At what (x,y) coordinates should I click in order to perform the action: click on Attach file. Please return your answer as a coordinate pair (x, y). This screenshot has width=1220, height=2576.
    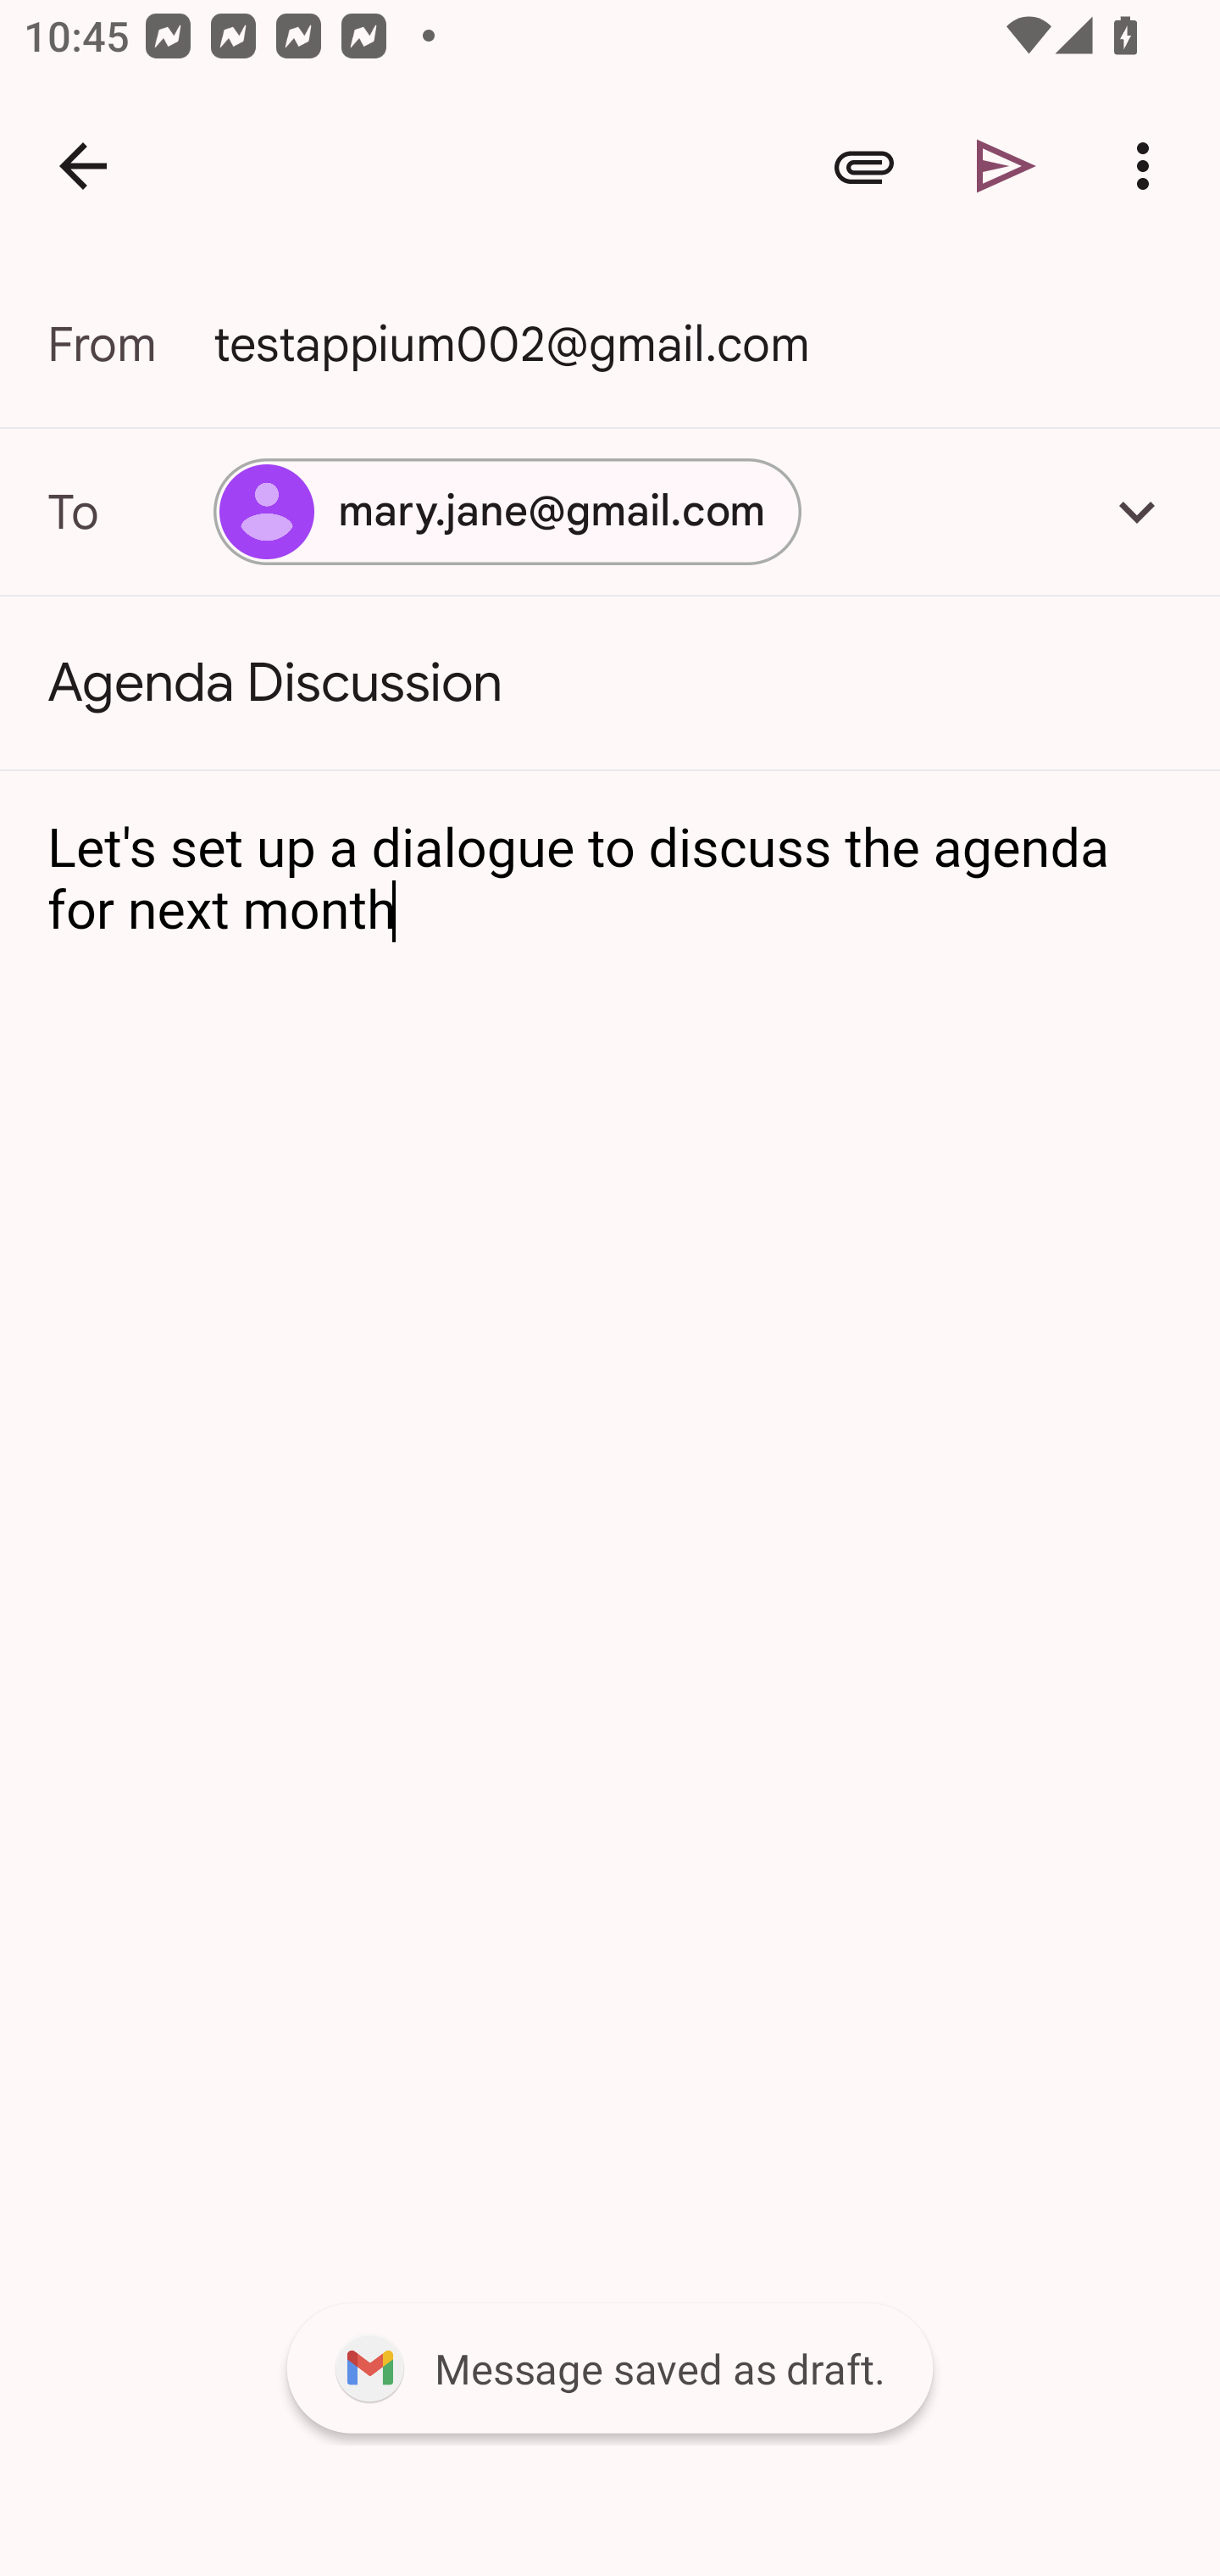
    Looking at the image, I should click on (864, 166).